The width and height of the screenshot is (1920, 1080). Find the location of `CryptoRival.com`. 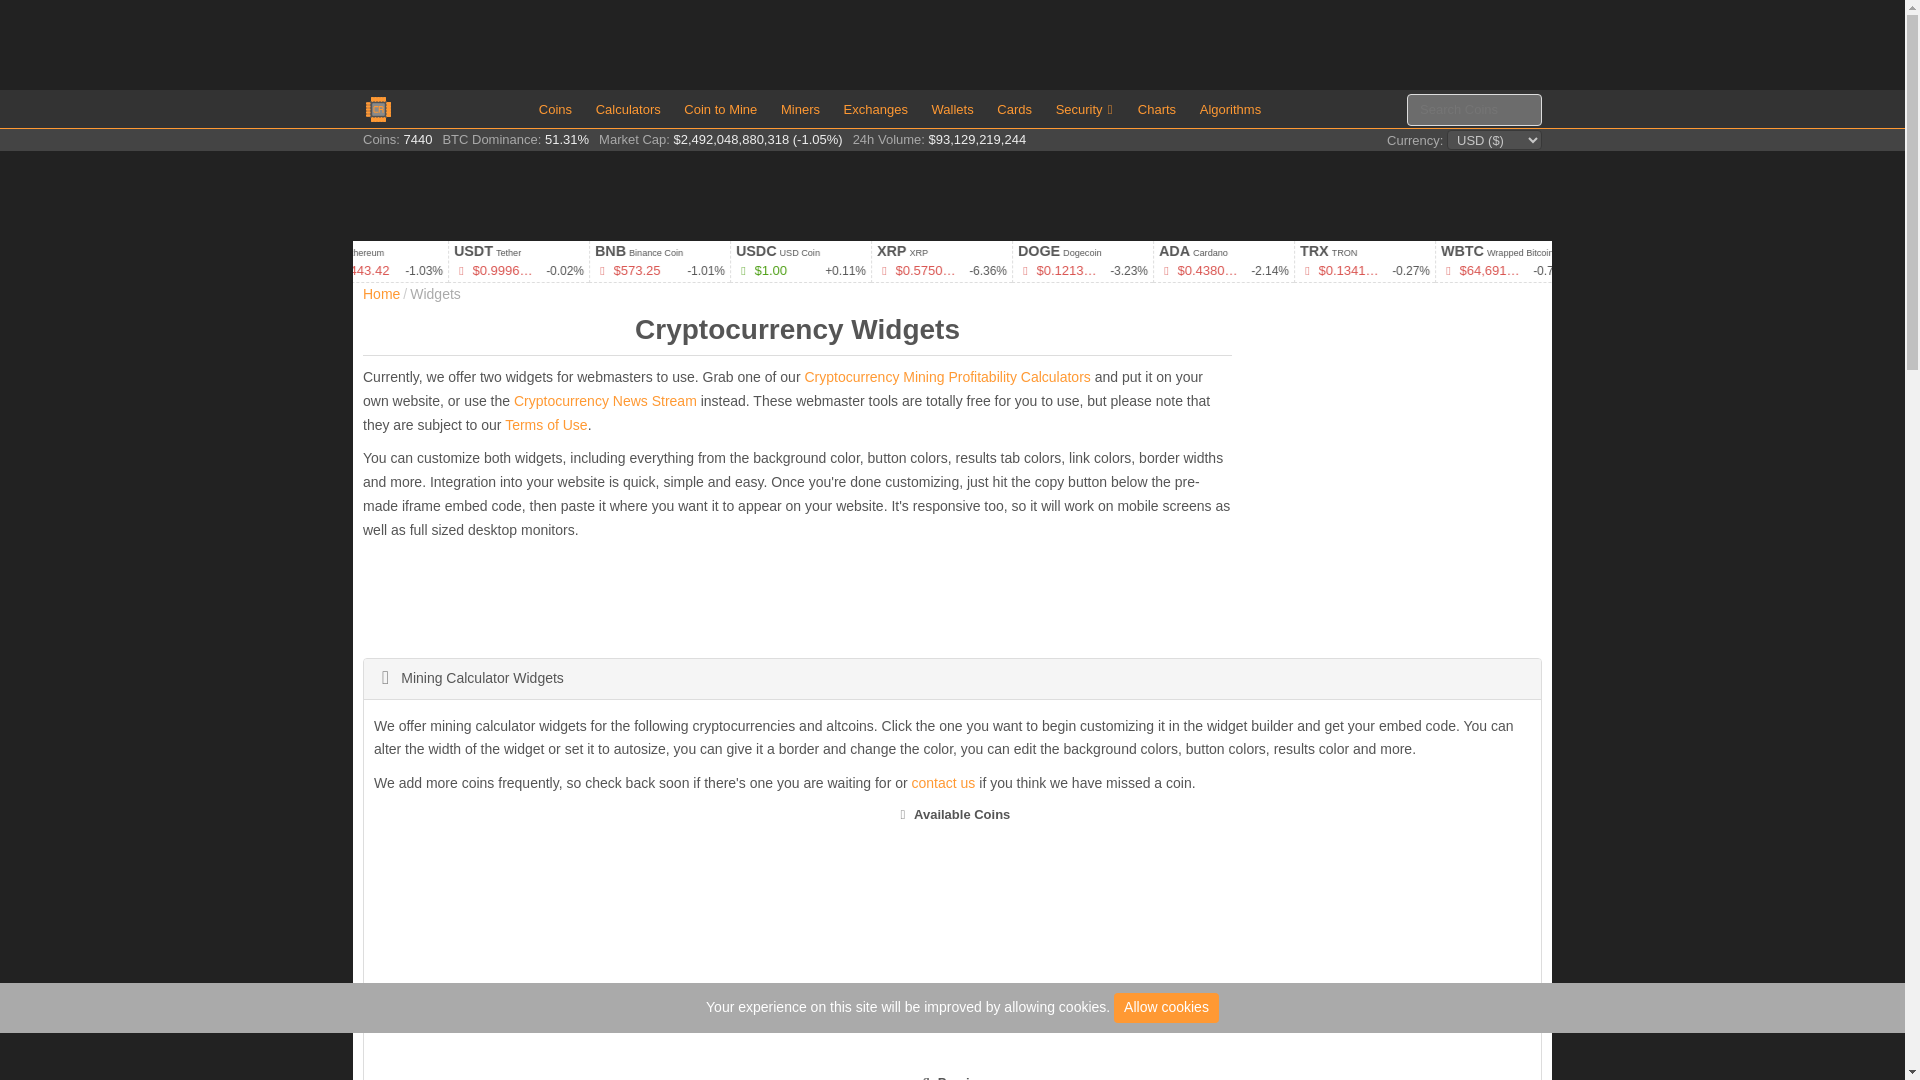

CryptoRival.com is located at coordinates (378, 108).